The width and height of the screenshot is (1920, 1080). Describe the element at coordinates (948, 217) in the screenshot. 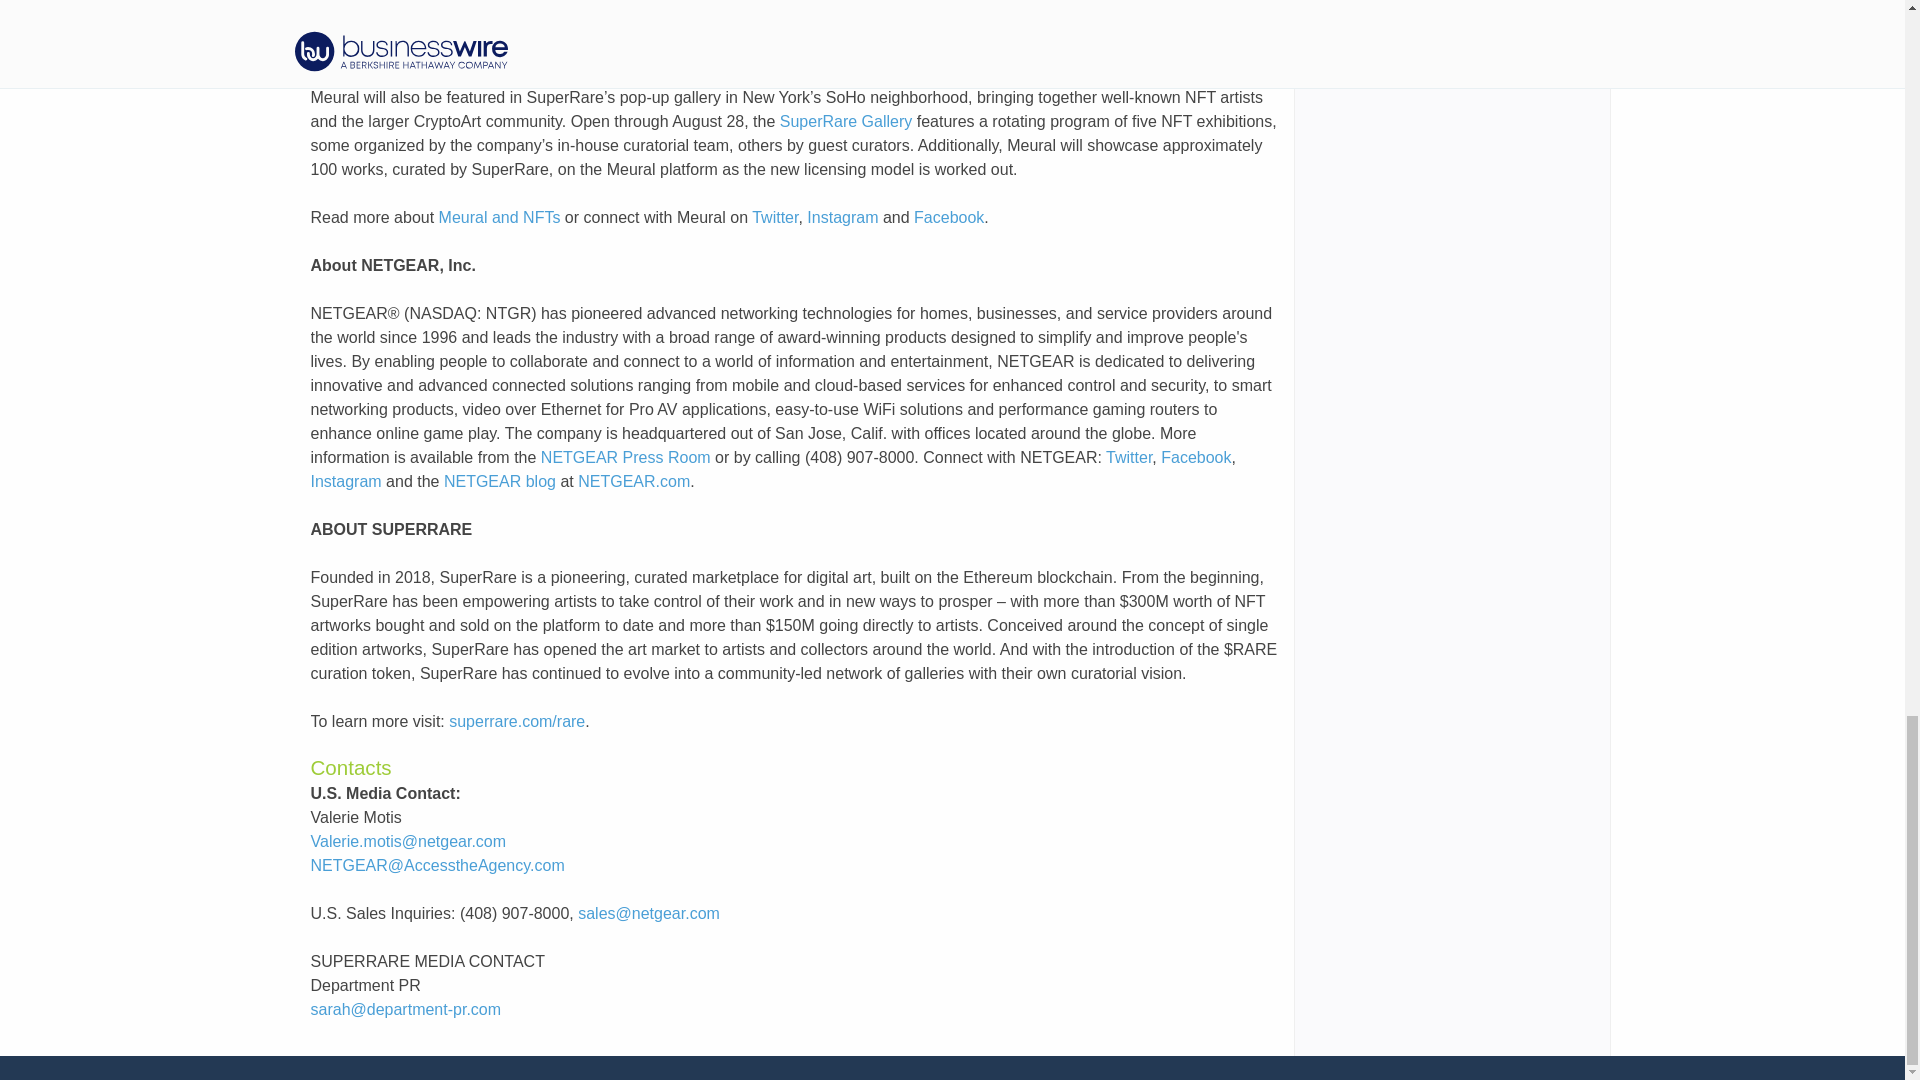

I see `Facebook` at that location.